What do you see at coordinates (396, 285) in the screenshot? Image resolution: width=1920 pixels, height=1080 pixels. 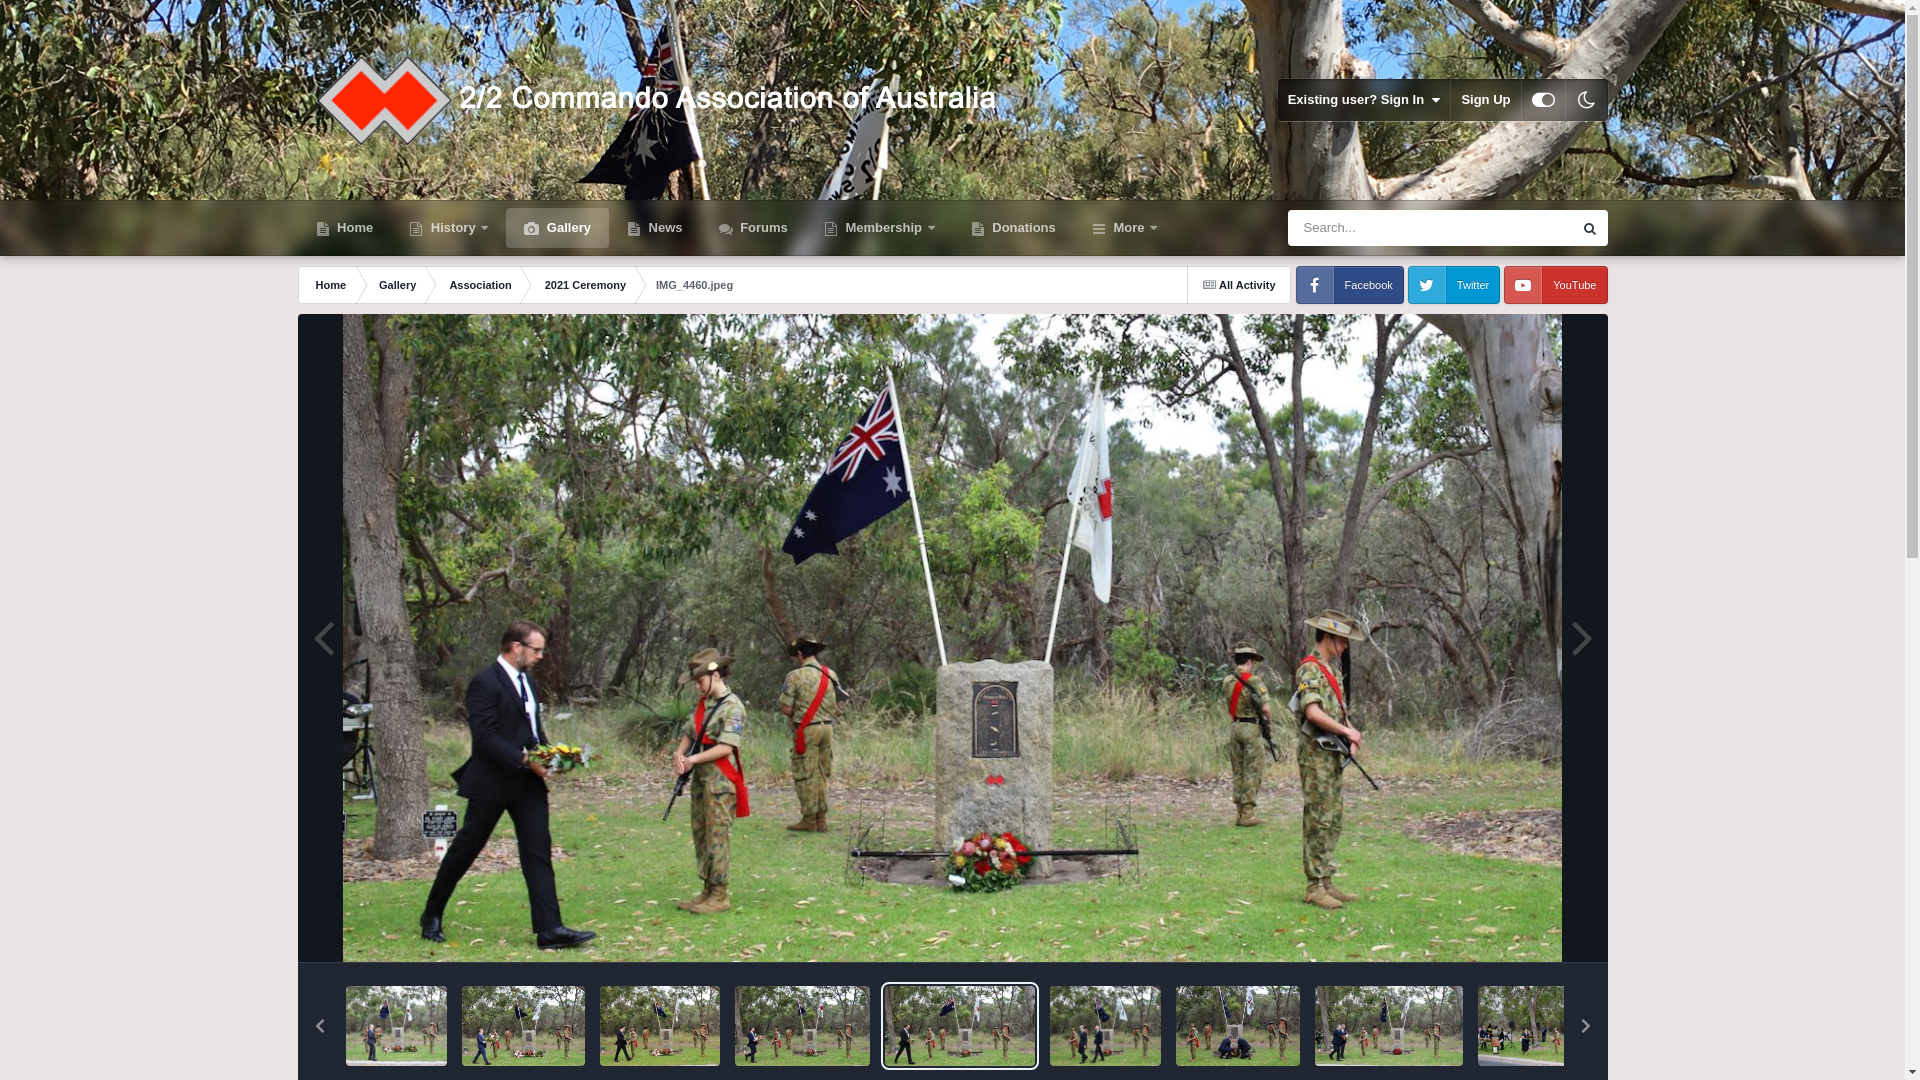 I see `Gallery` at bounding box center [396, 285].